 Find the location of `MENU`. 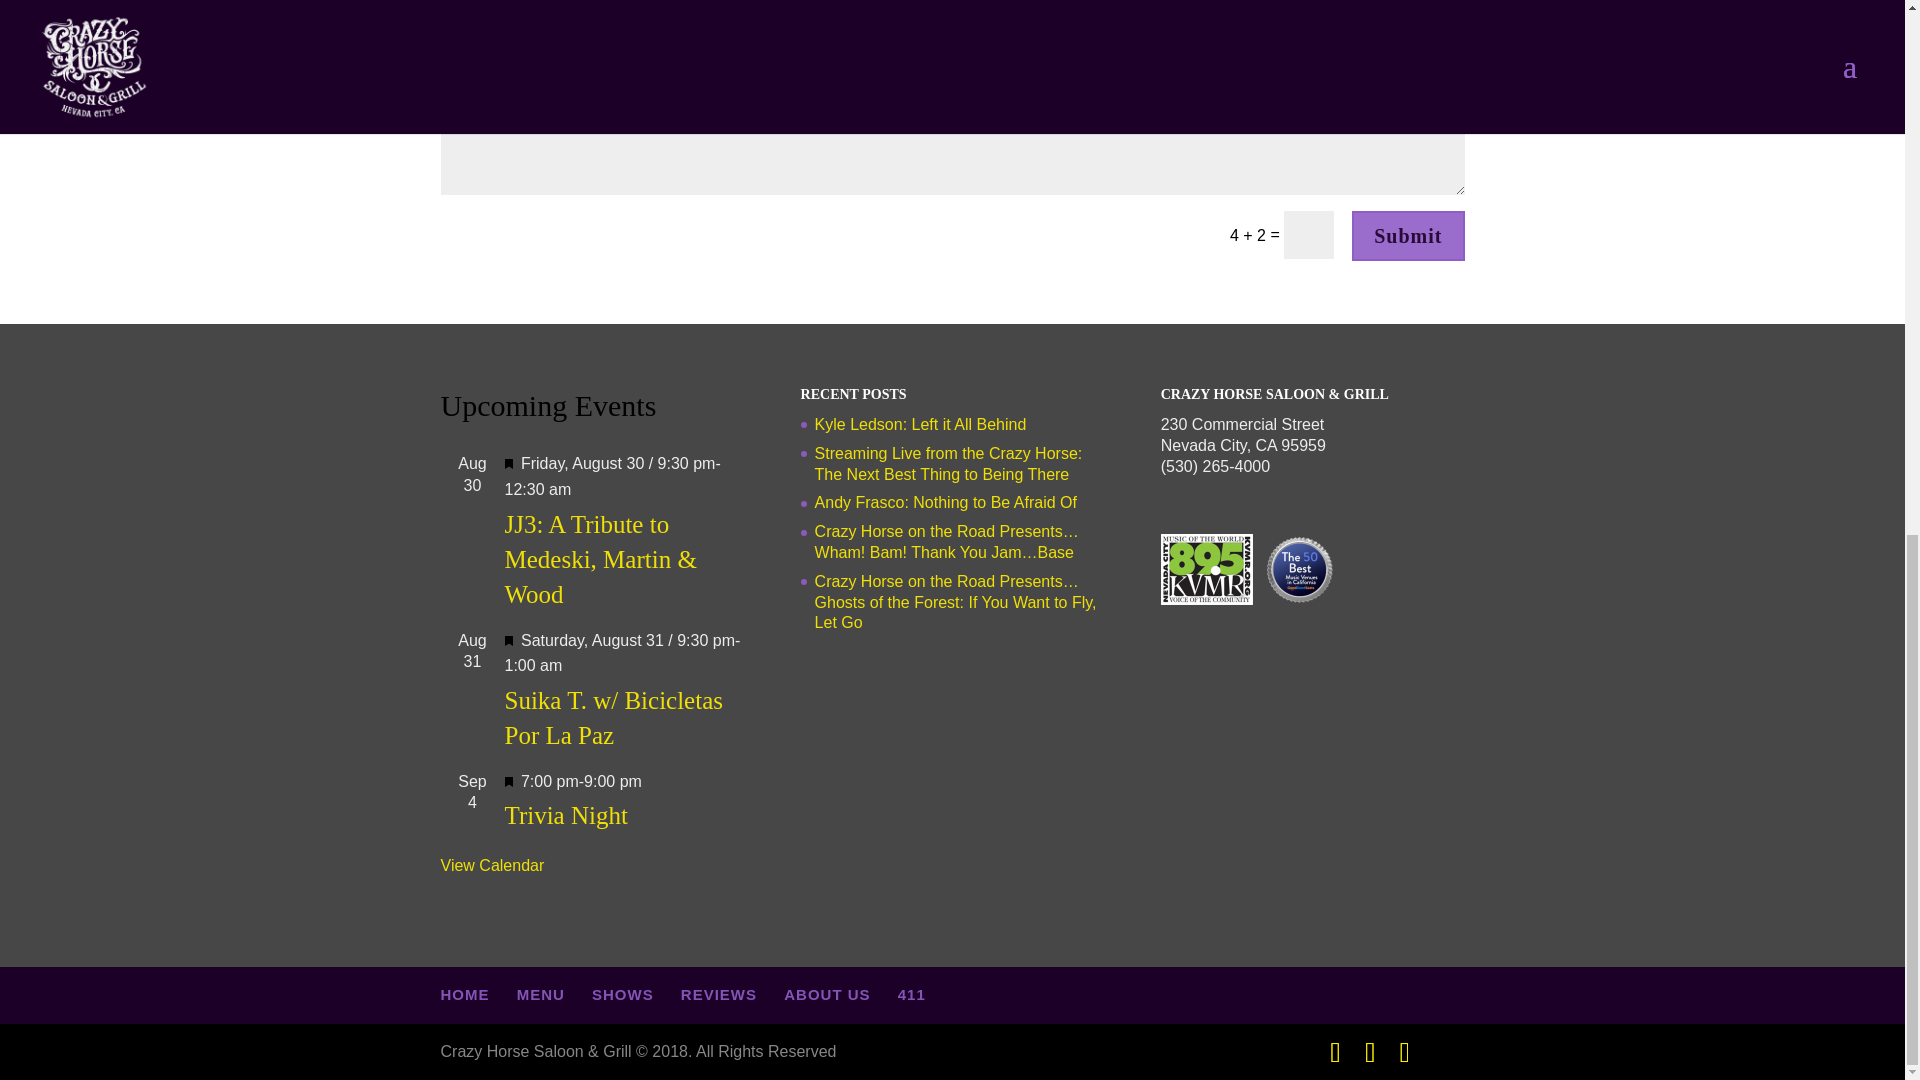

MENU is located at coordinates (540, 994).